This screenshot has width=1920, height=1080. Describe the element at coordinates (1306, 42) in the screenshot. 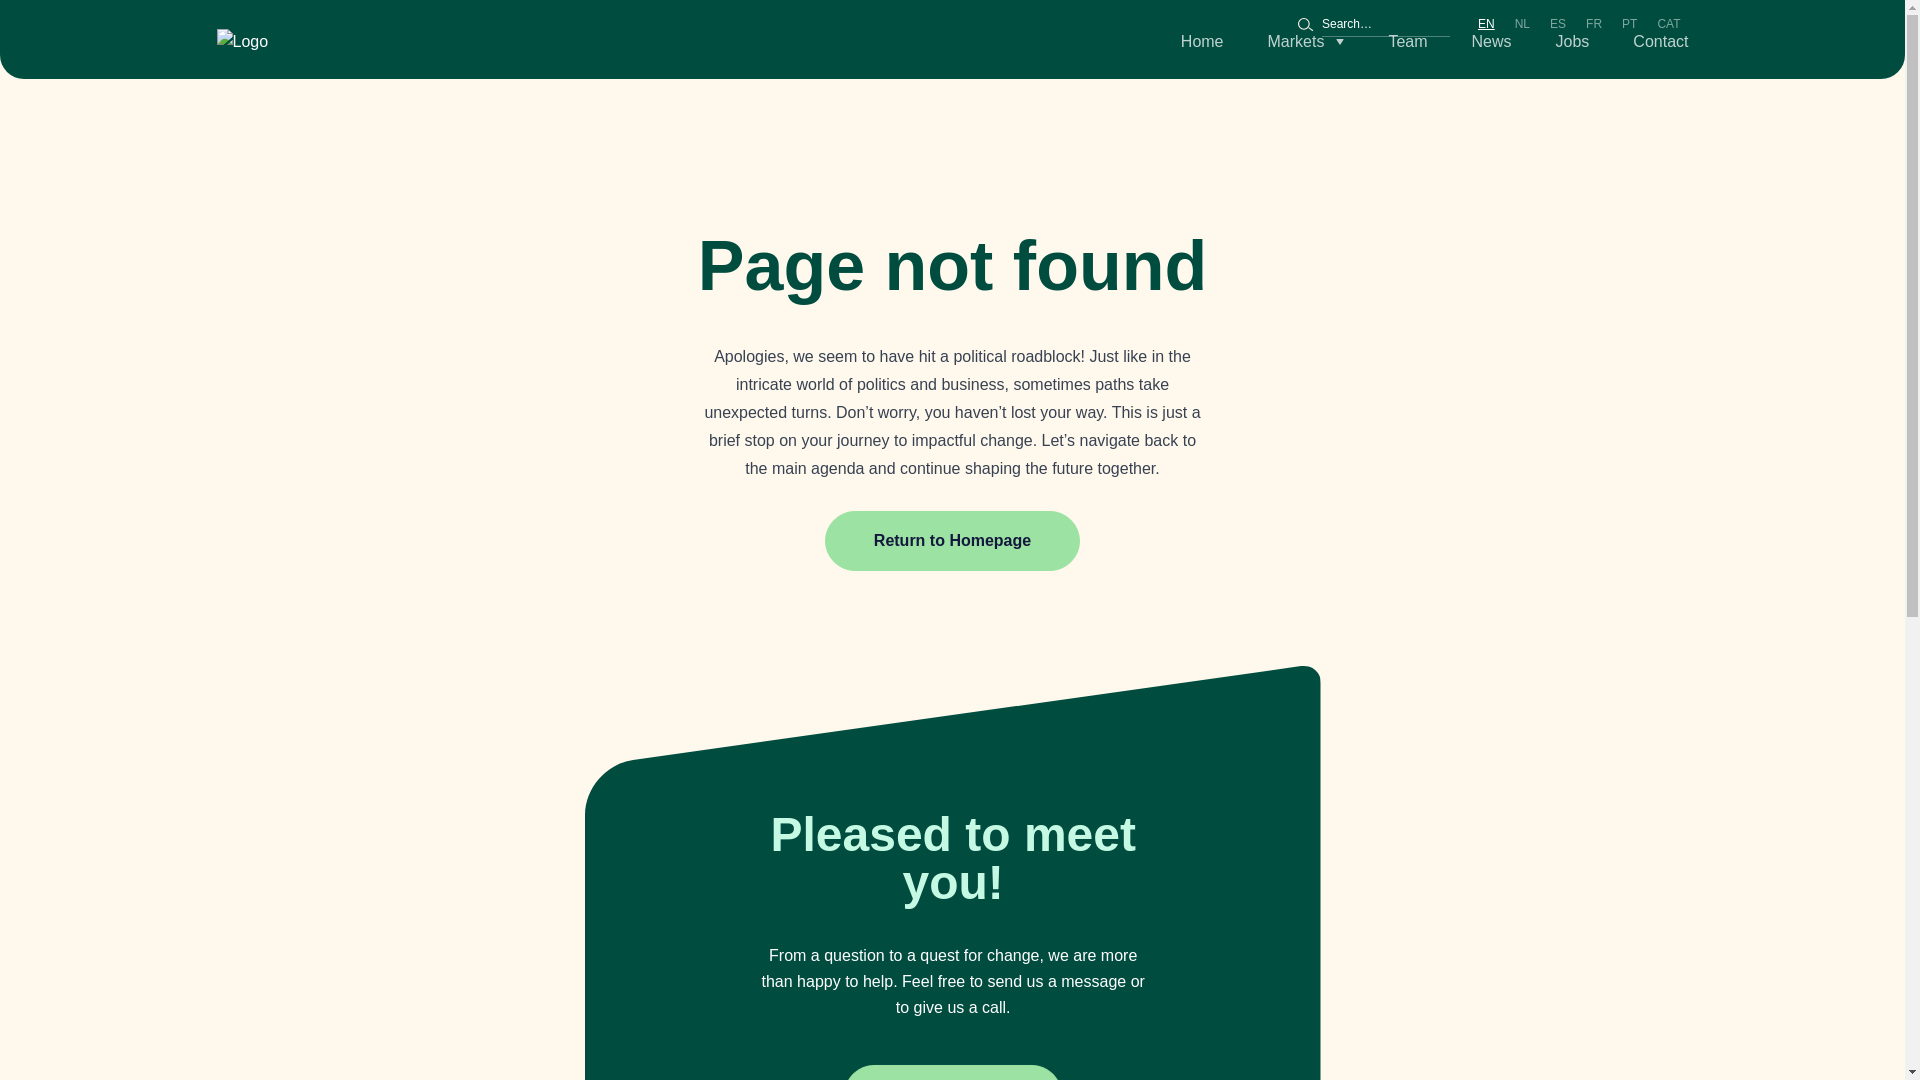

I see `Markets` at that location.